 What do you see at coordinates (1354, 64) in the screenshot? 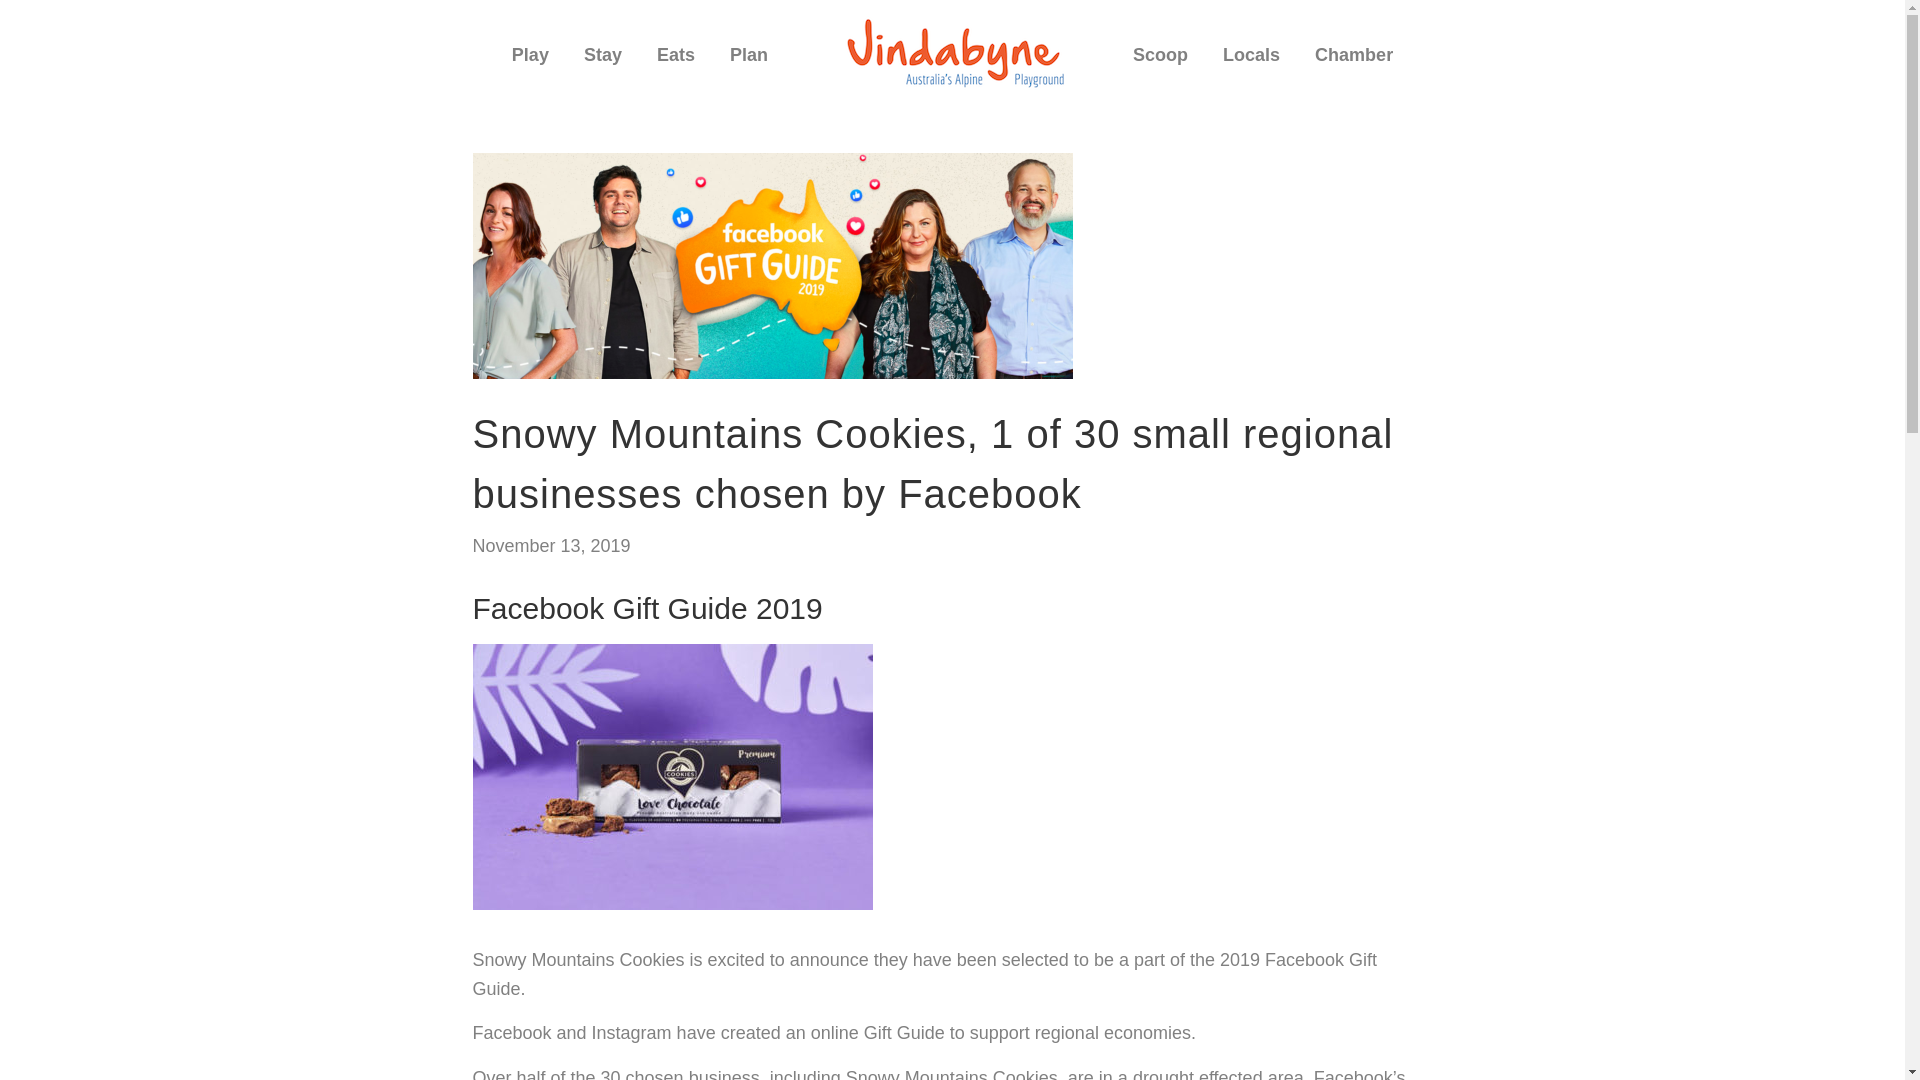
I see `Chamber` at bounding box center [1354, 64].